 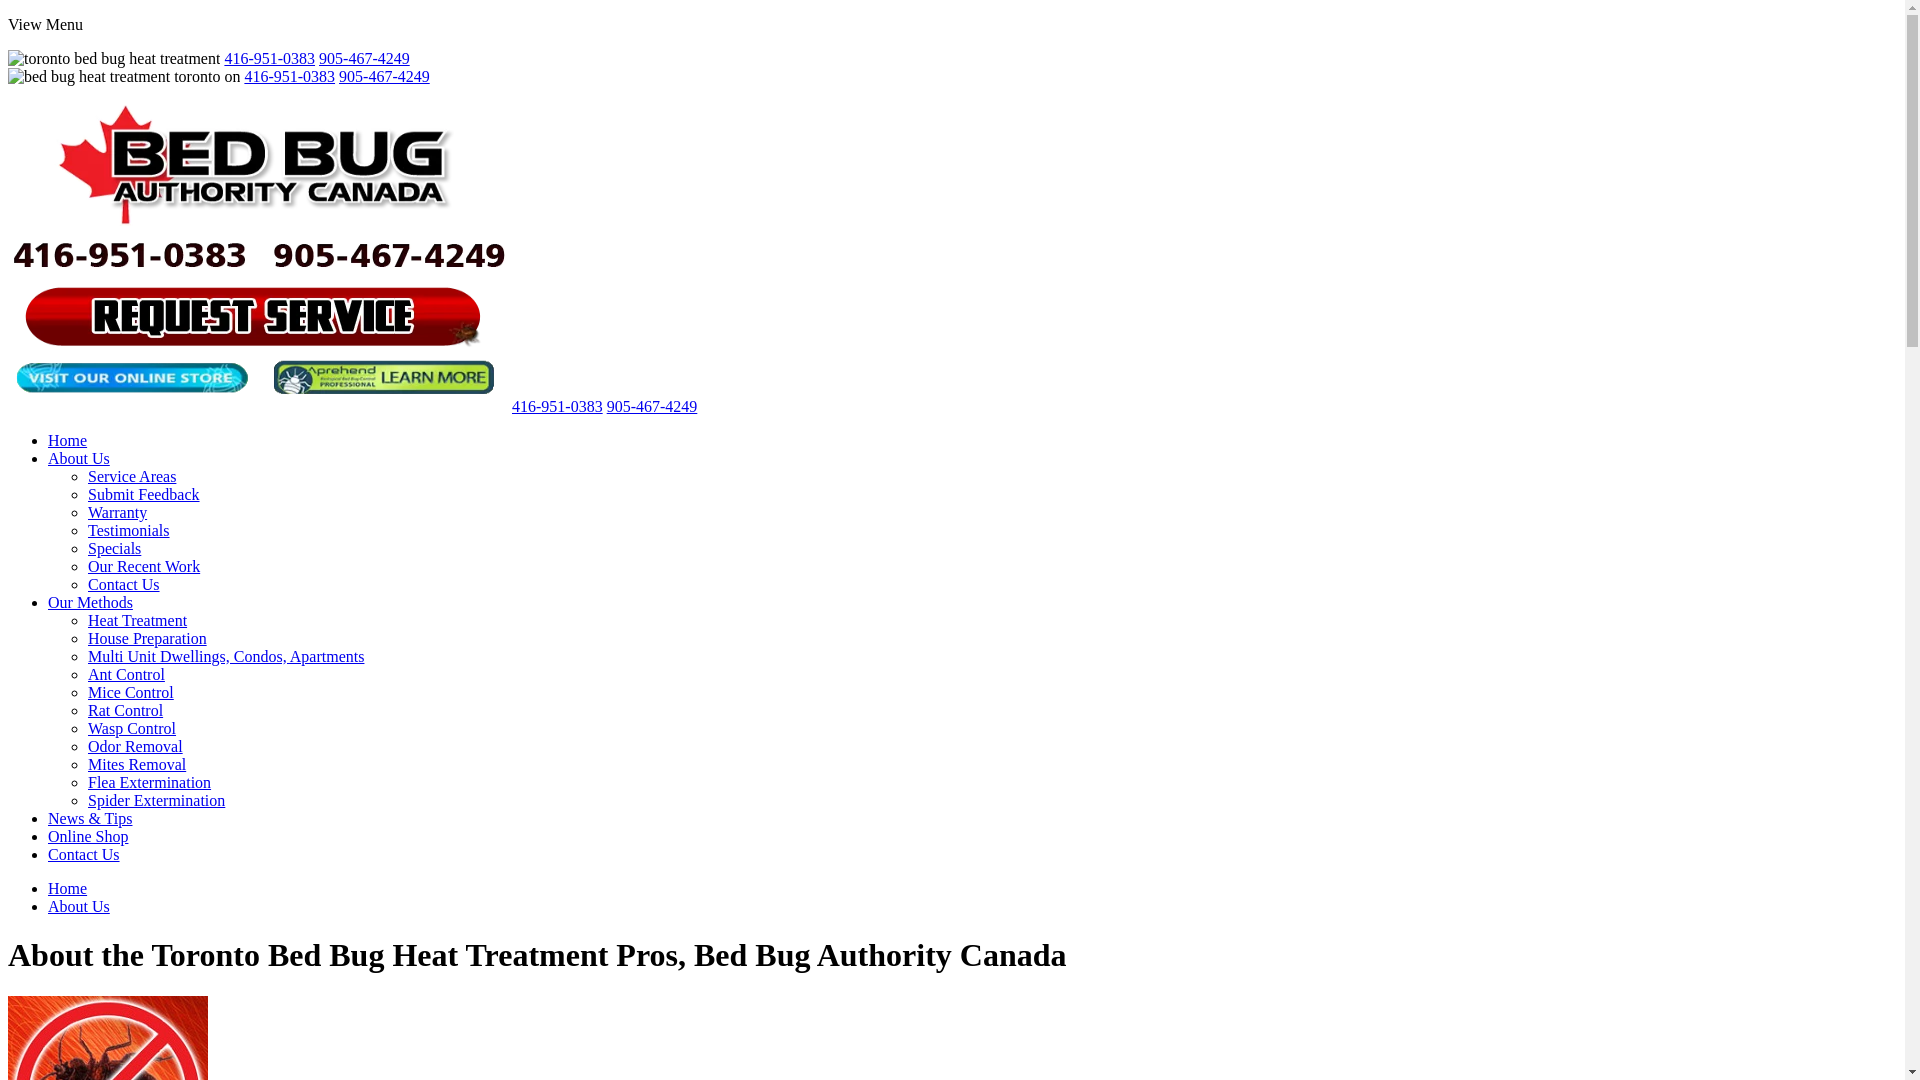 What do you see at coordinates (129, 530) in the screenshot?
I see `Testimonials` at bounding box center [129, 530].